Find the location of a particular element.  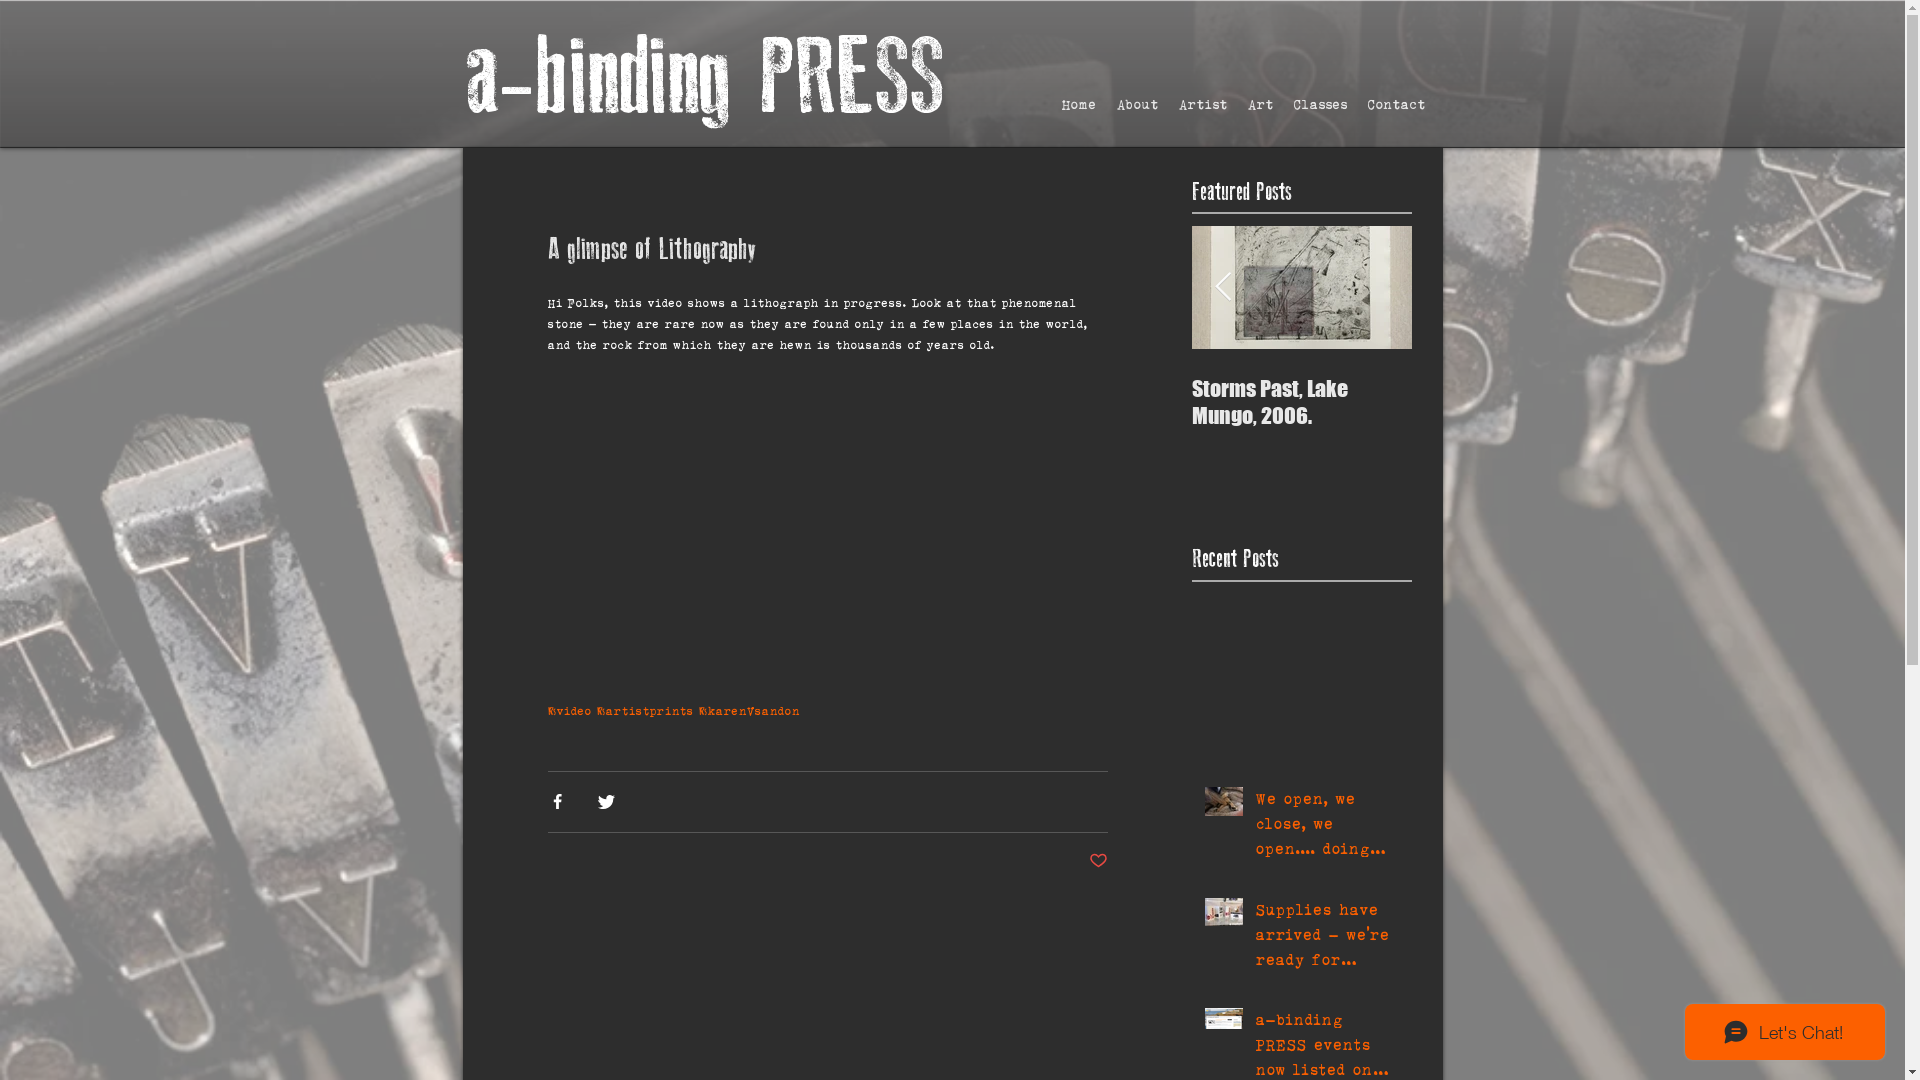

Storms Past, Lake Mungo, 2006. is located at coordinates (1302, 402).